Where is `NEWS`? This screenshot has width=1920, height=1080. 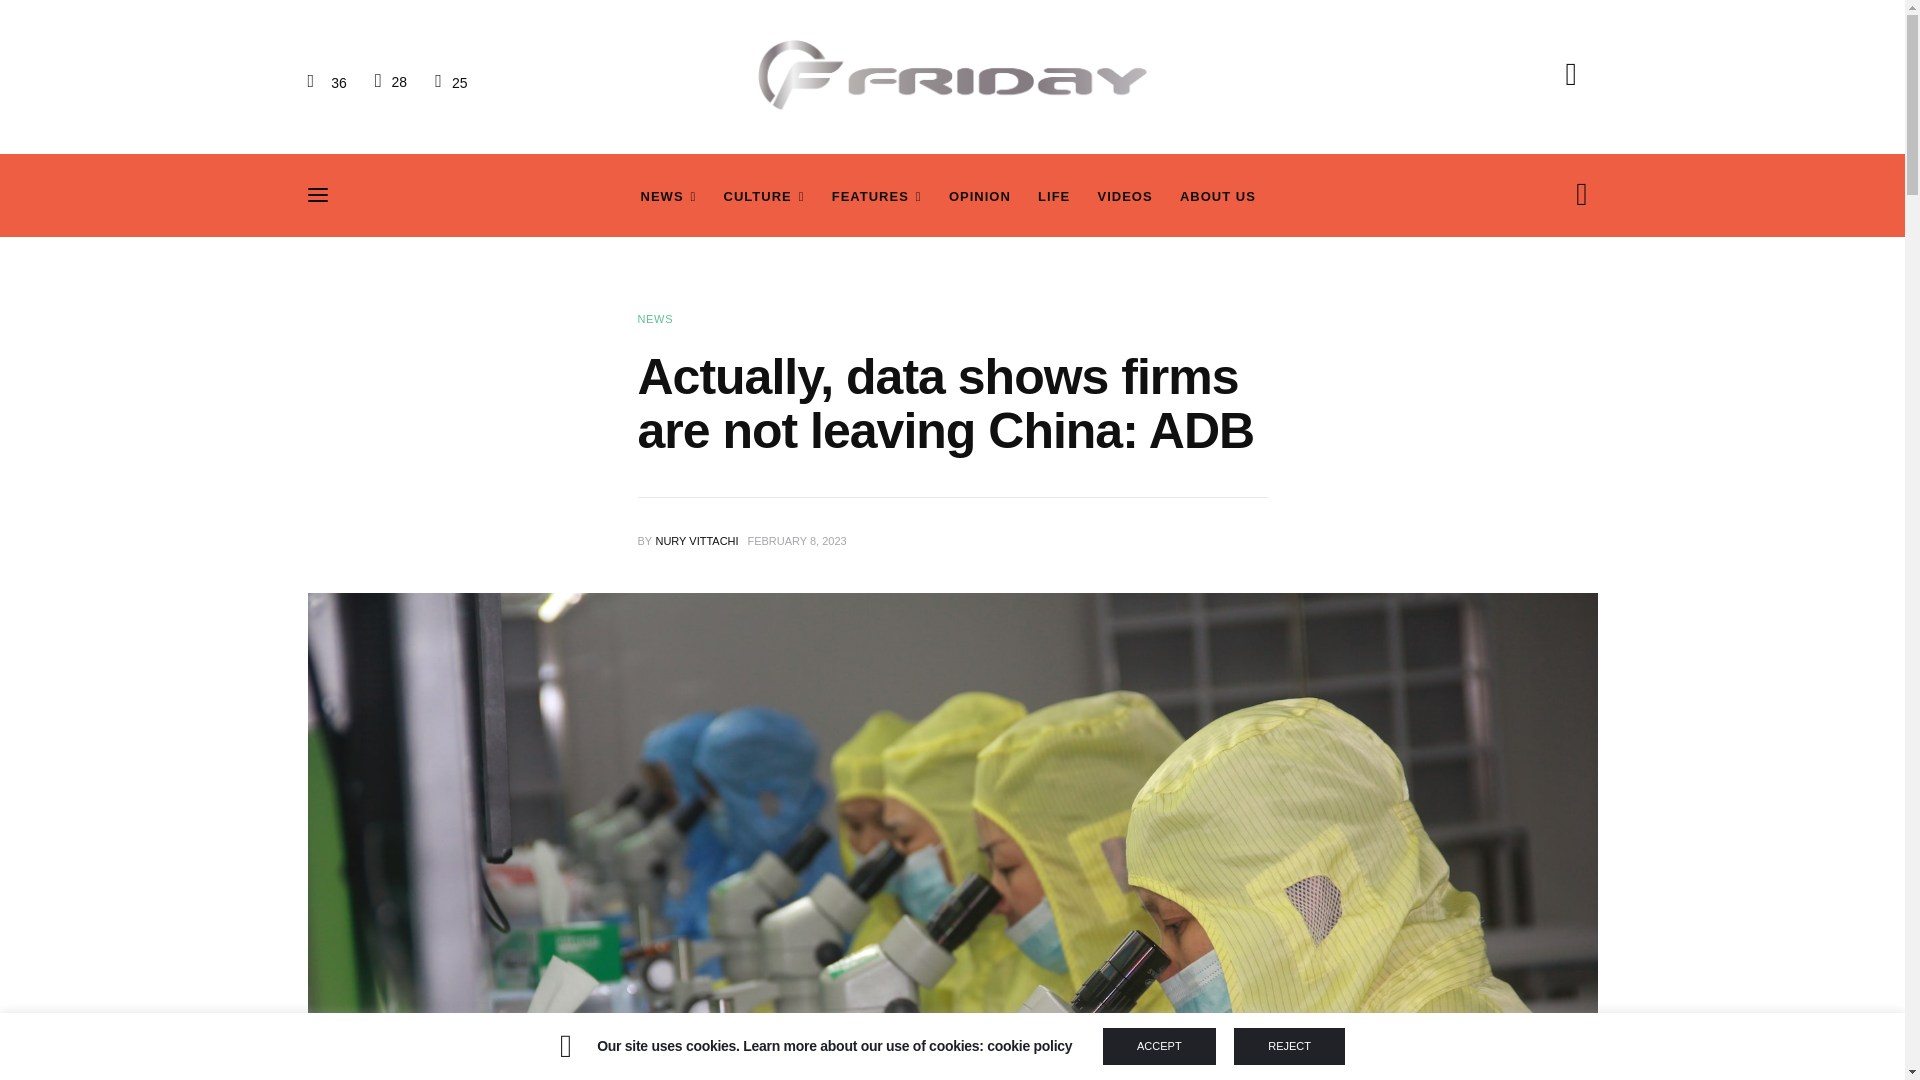 NEWS is located at coordinates (668, 196).